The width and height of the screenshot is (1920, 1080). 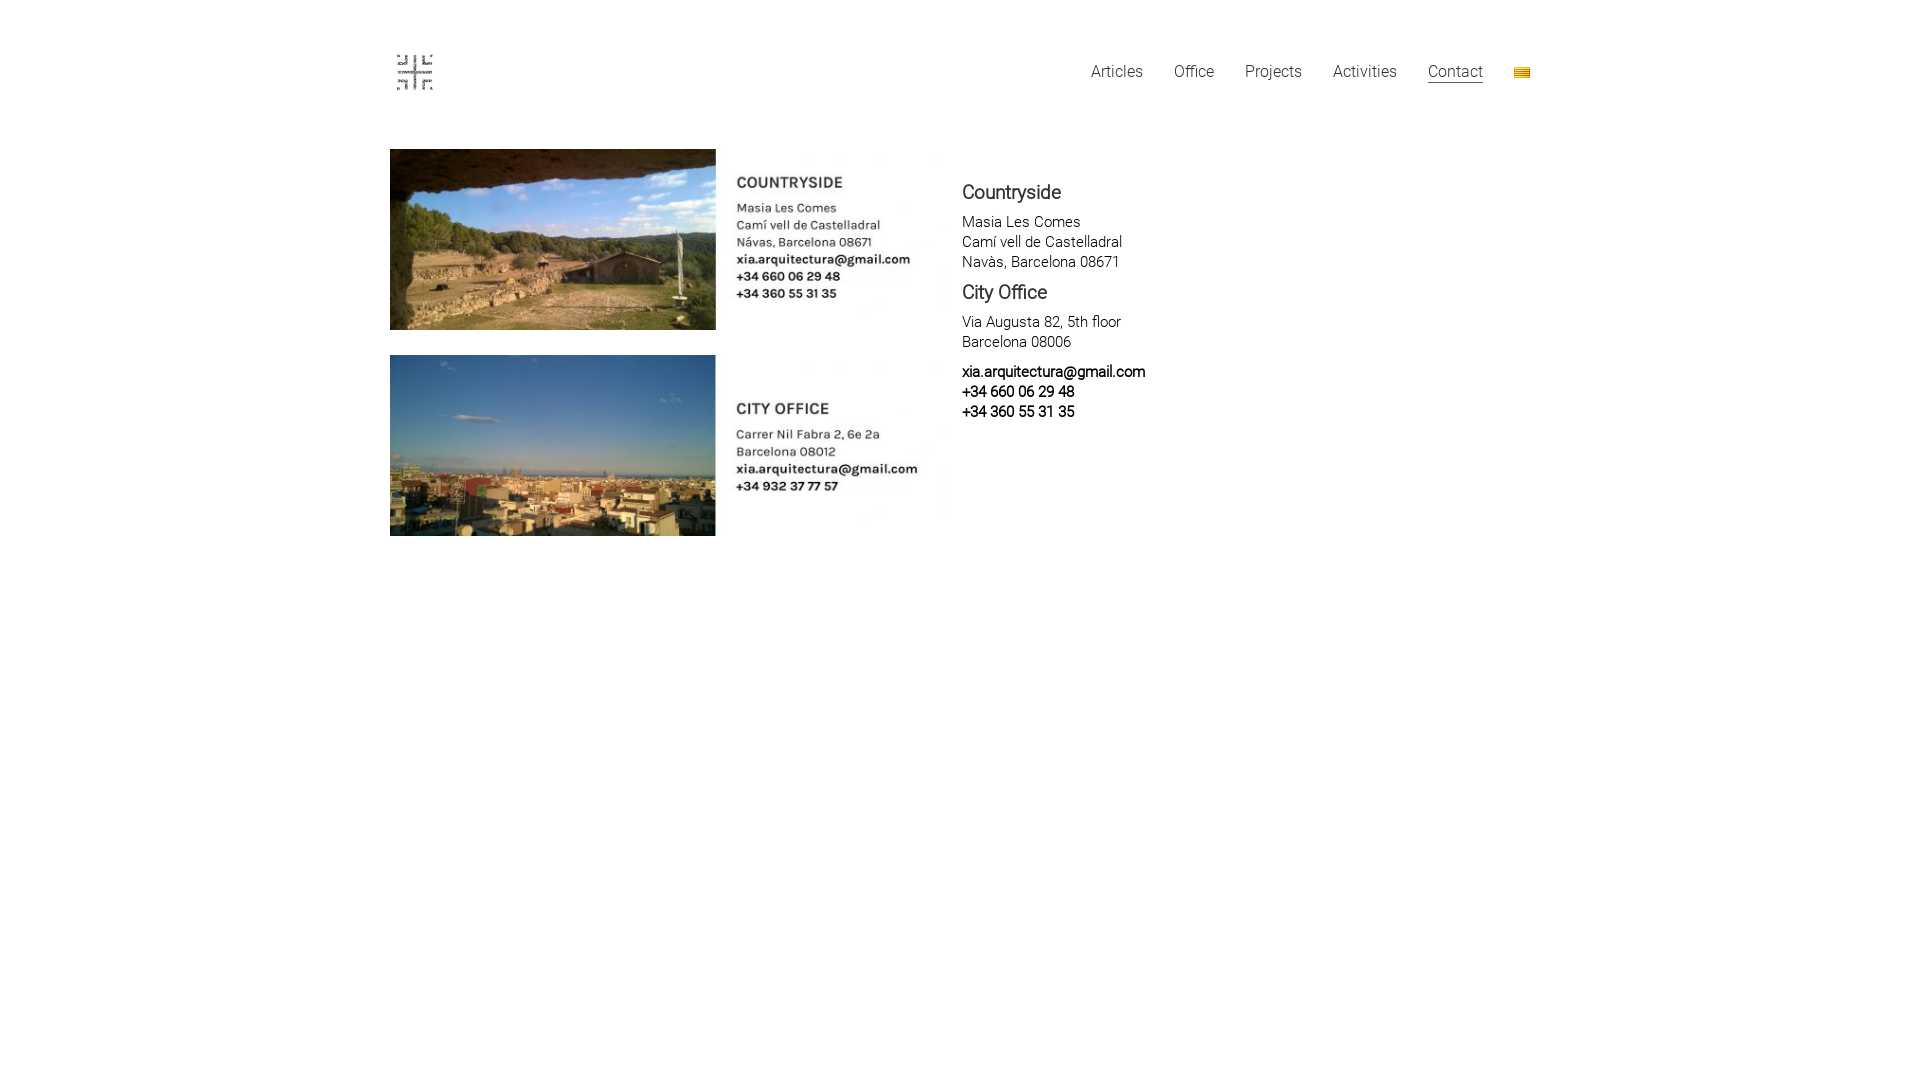 What do you see at coordinates (1117, 72) in the screenshot?
I see `Articles` at bounding box center [1117, 72].